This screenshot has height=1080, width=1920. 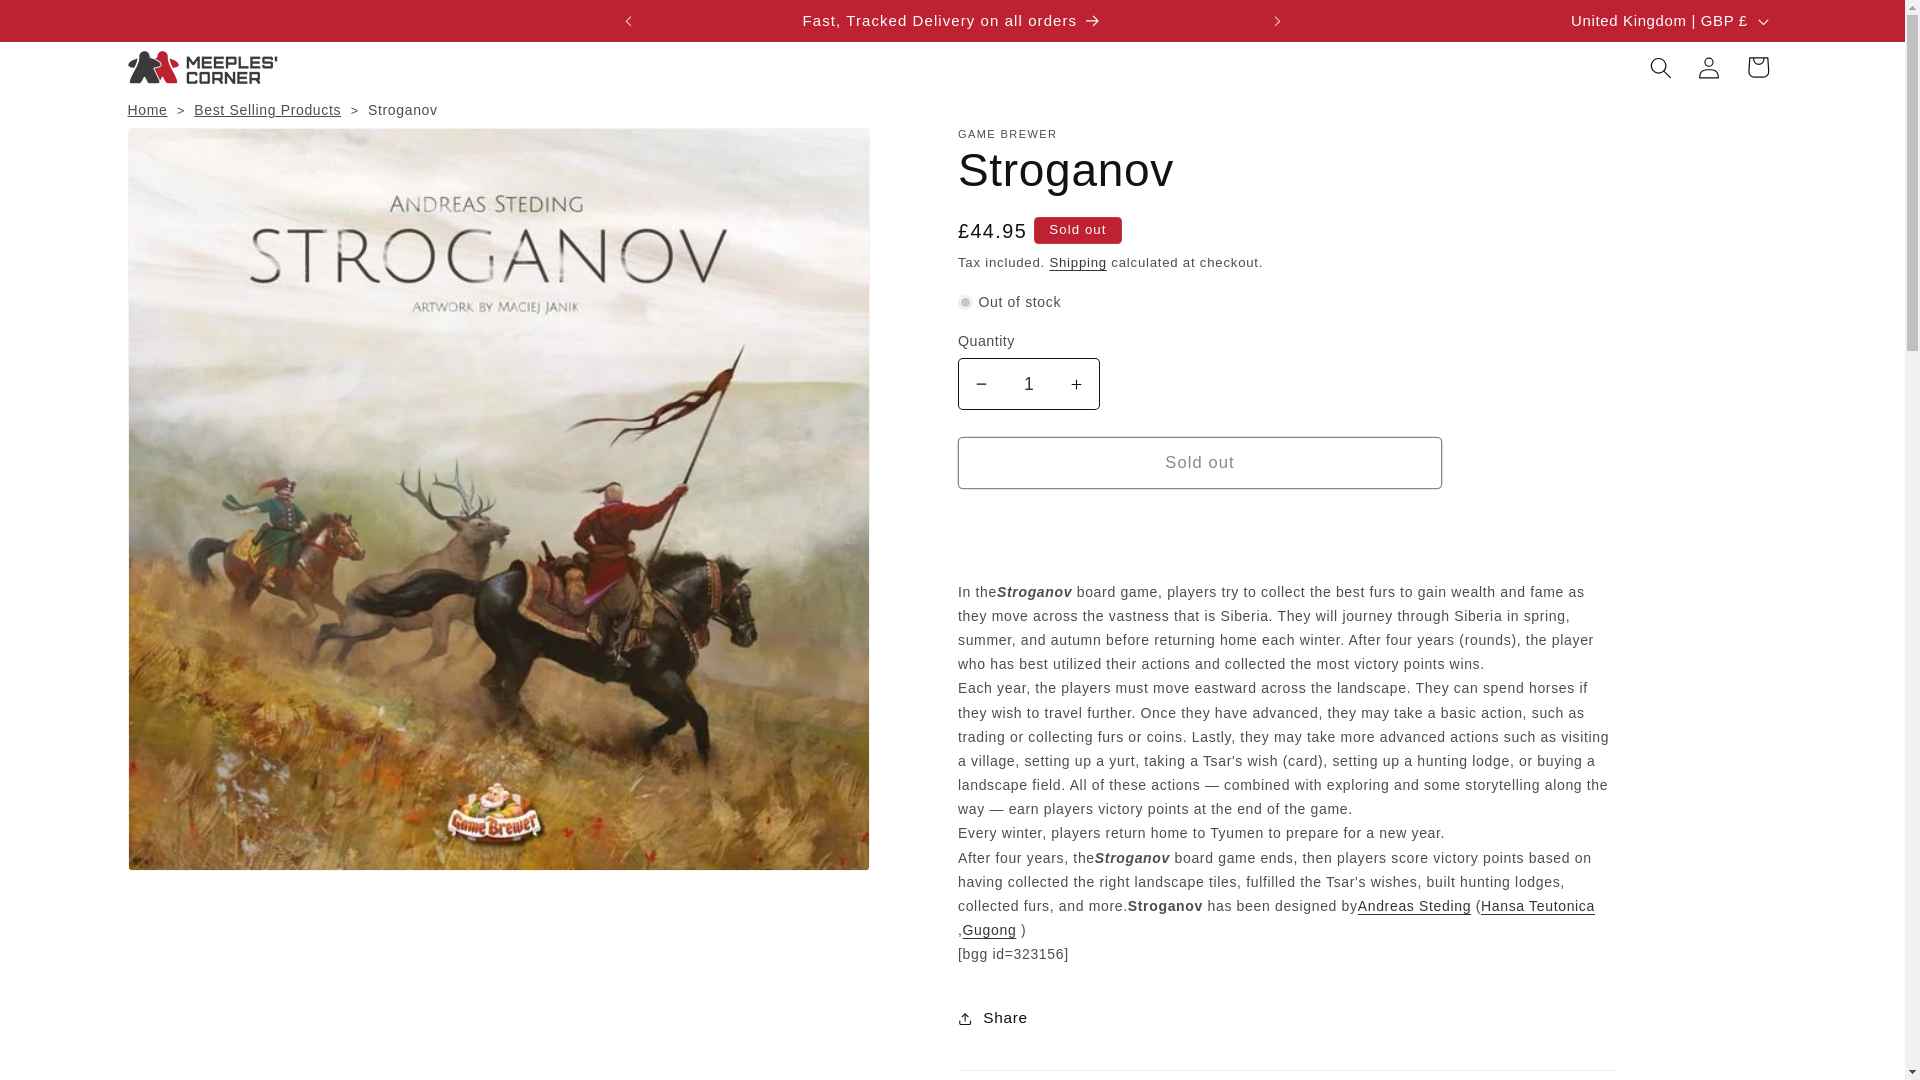 What do you see at coordinates (192, 153) in the screenshot?
I see `Skip to product information` at bounding box center [192, 153].